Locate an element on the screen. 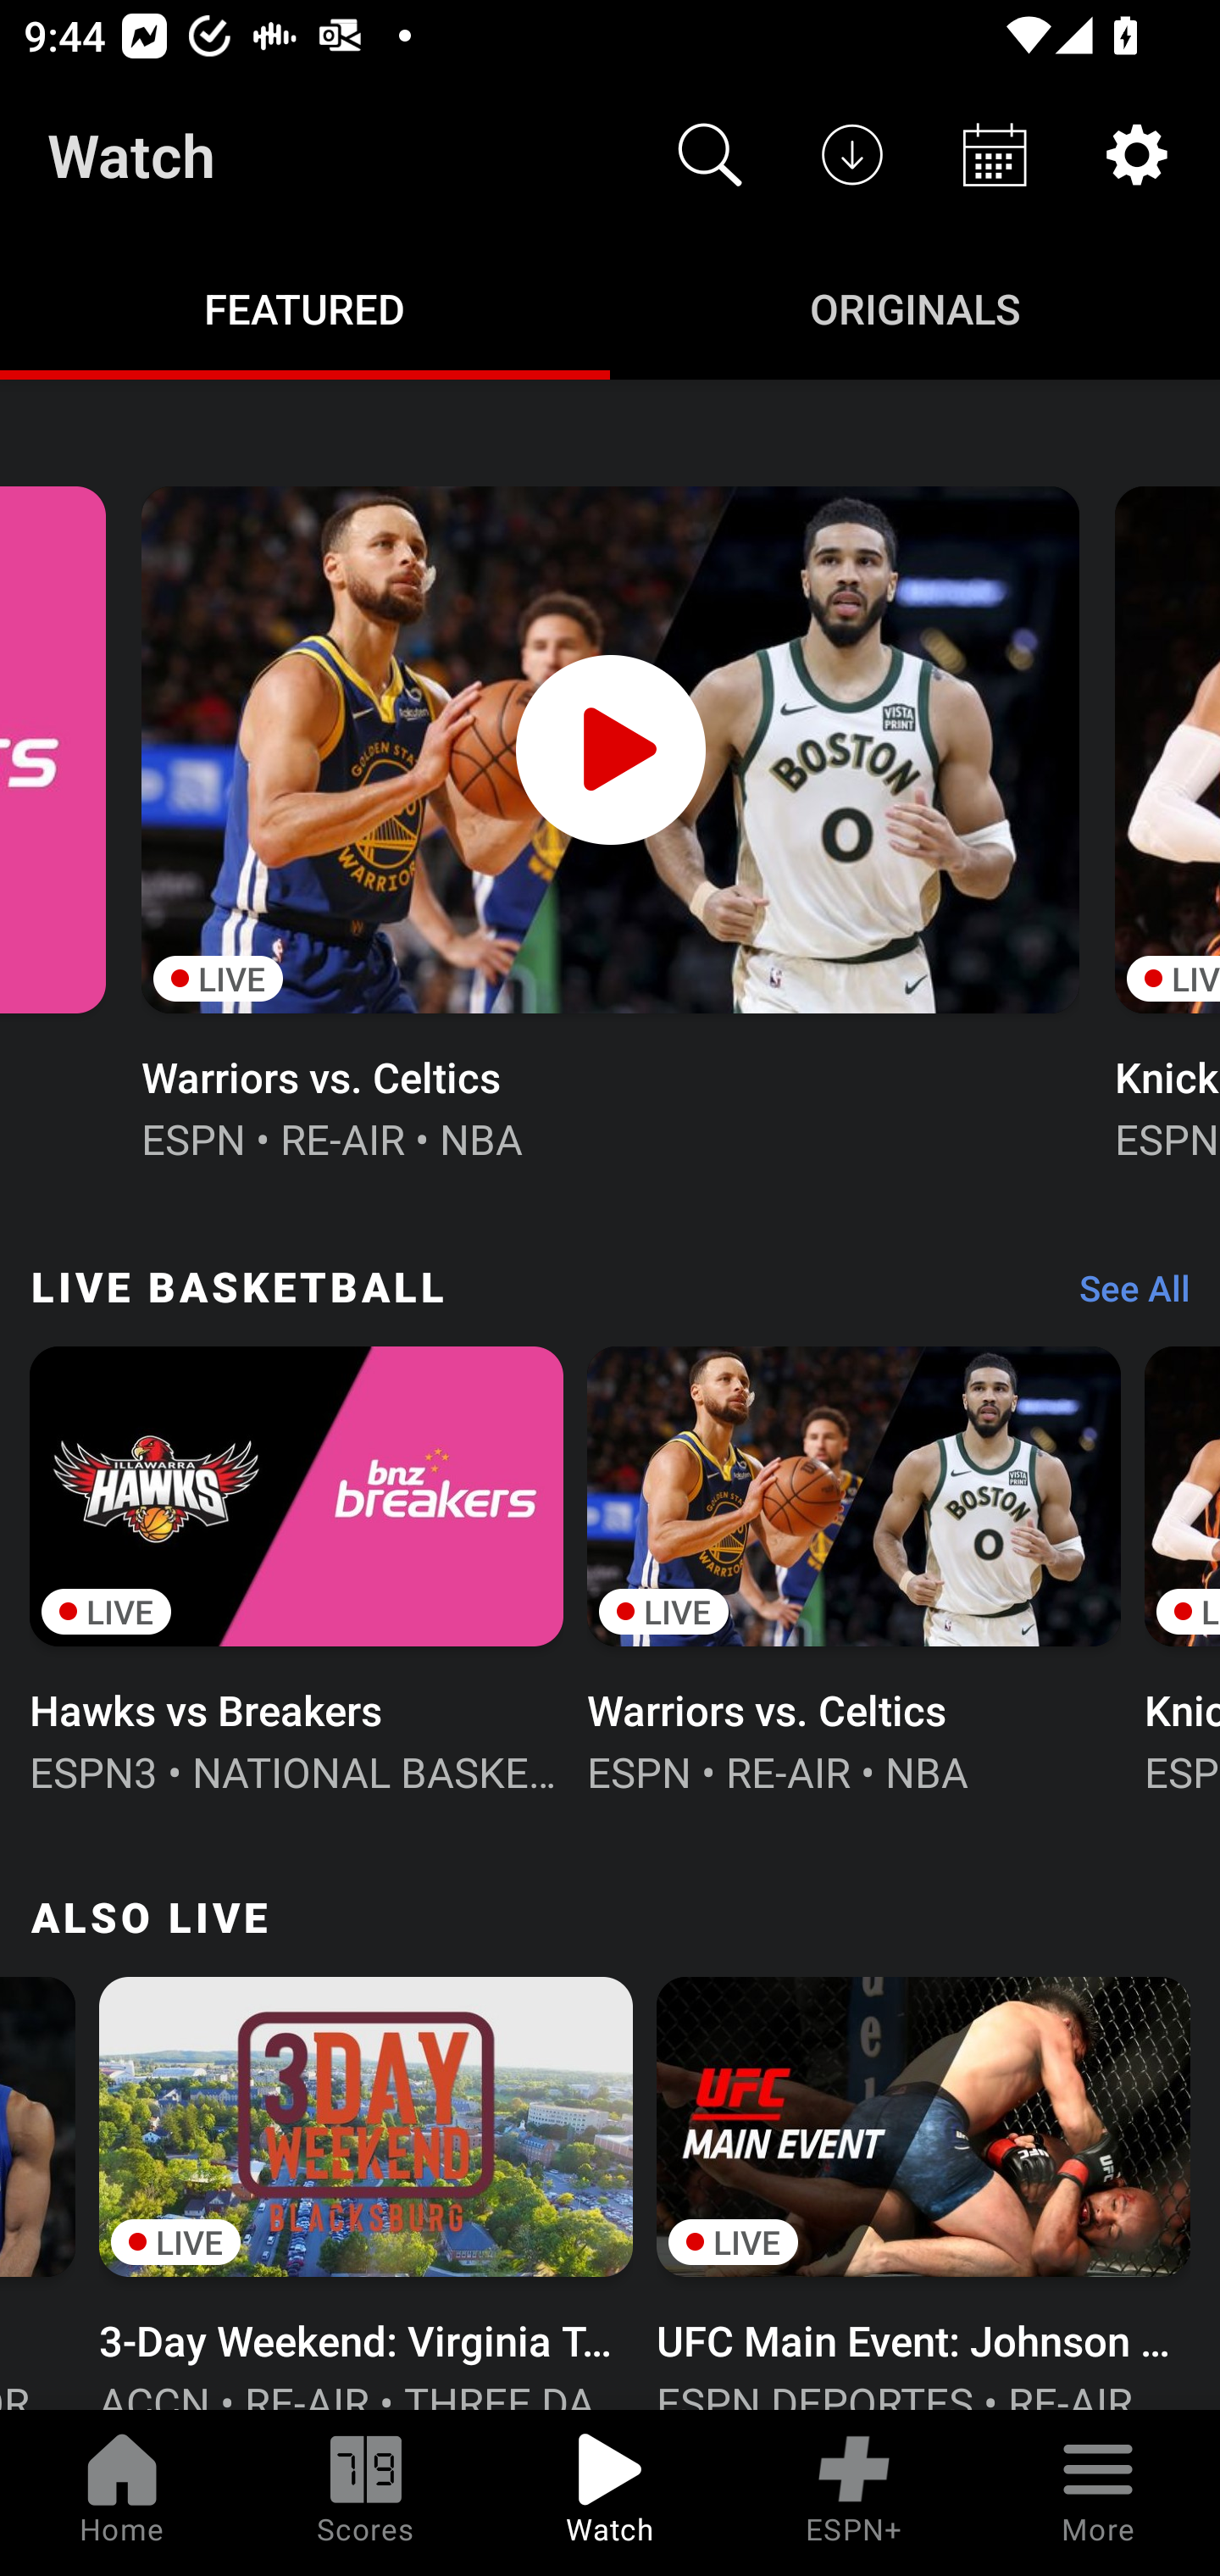  LIVE Warriors vs. Celtics ESPN • RE-AIR • NBA is located at coordinates (854, 1567).